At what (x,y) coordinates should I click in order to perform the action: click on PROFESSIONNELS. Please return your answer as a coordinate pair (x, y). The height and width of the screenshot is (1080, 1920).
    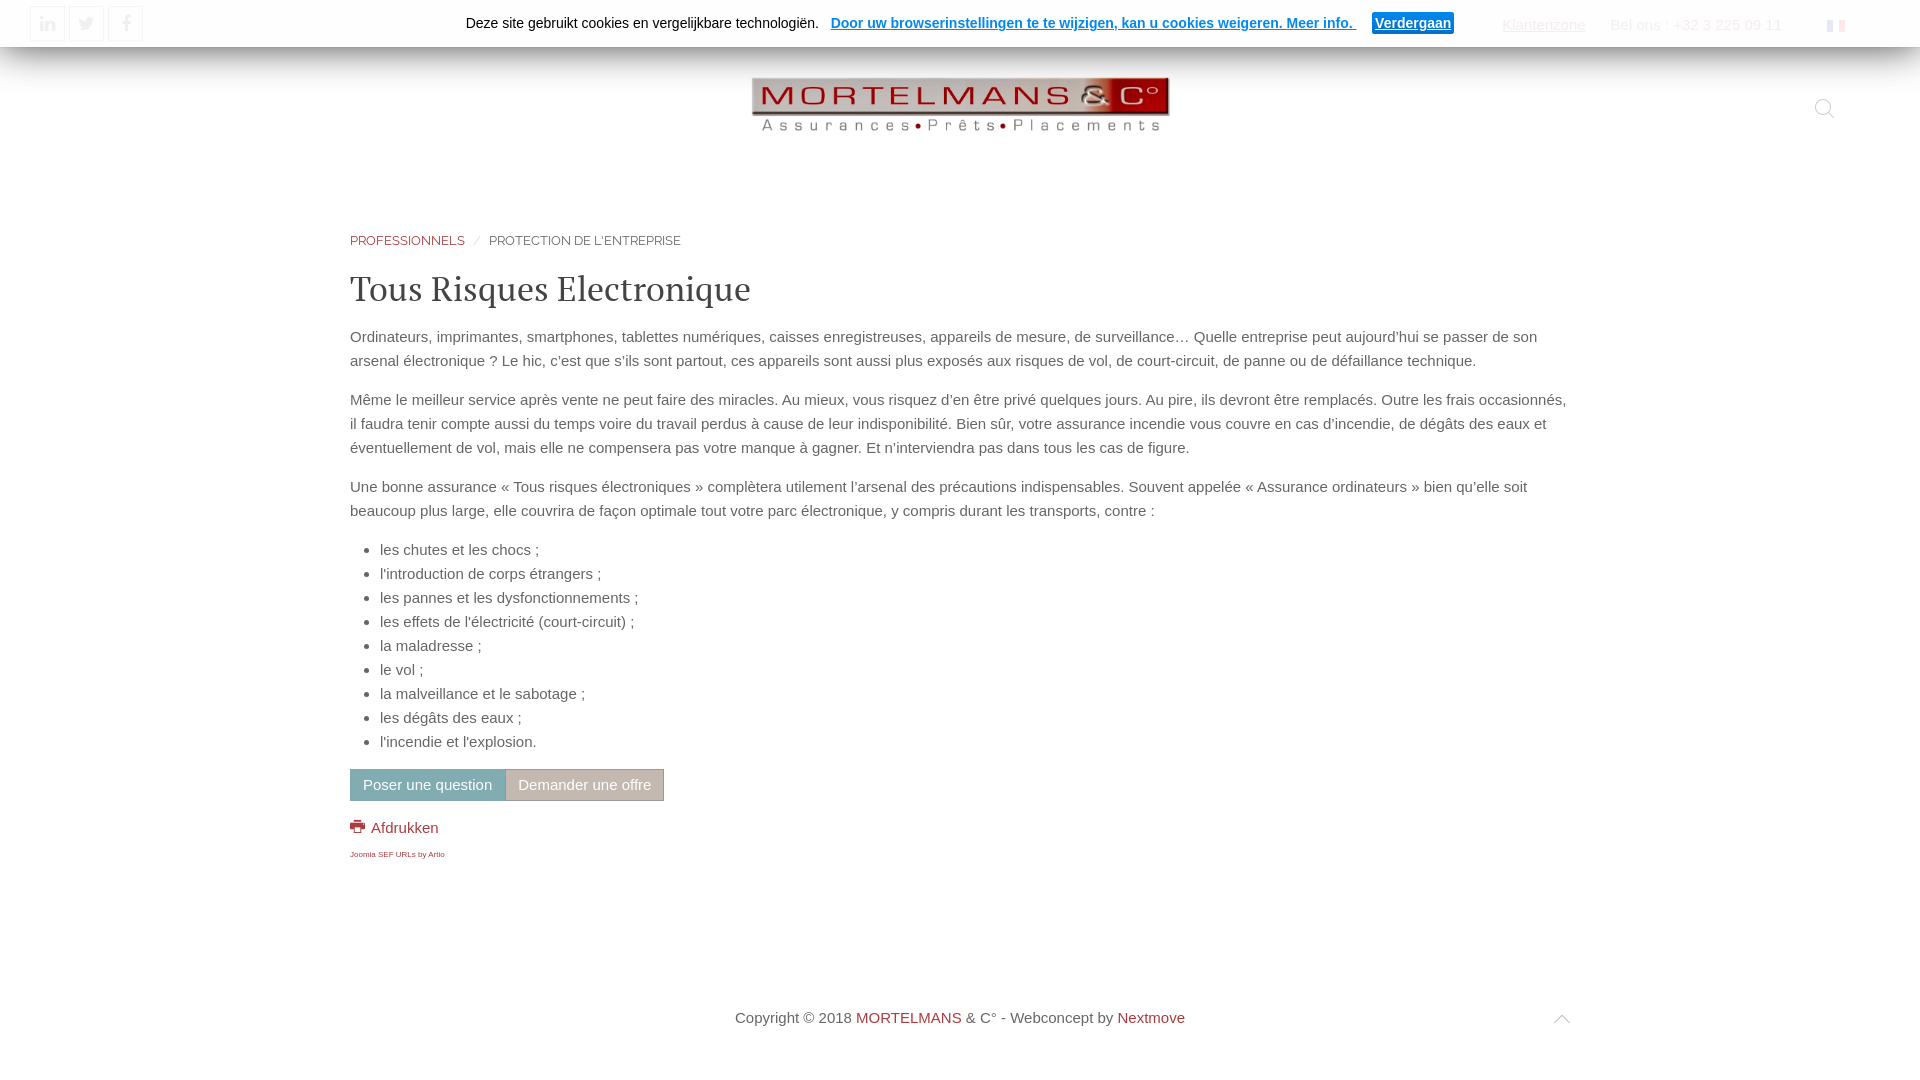
    Looking at the image, I should click on (408, 241).